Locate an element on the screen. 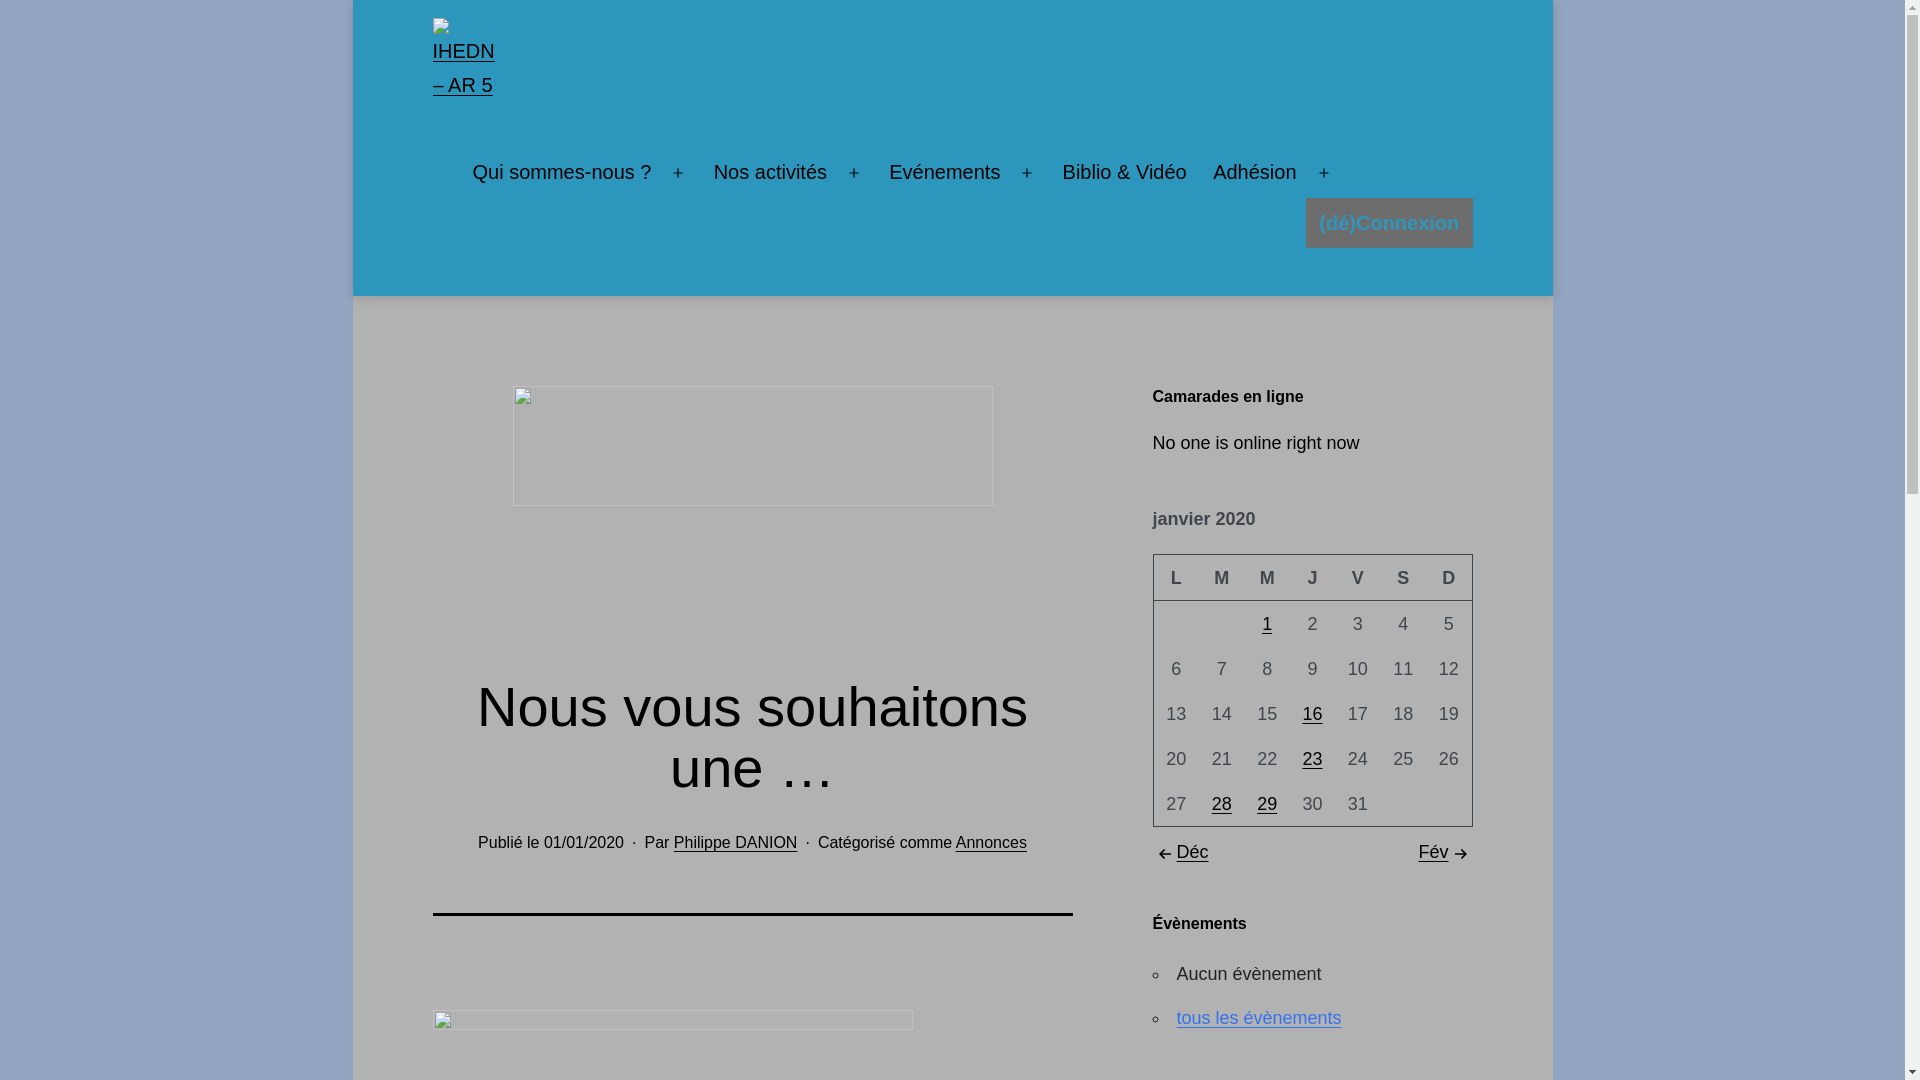  Ouvrir le menu is located at coordinates (854, 173).